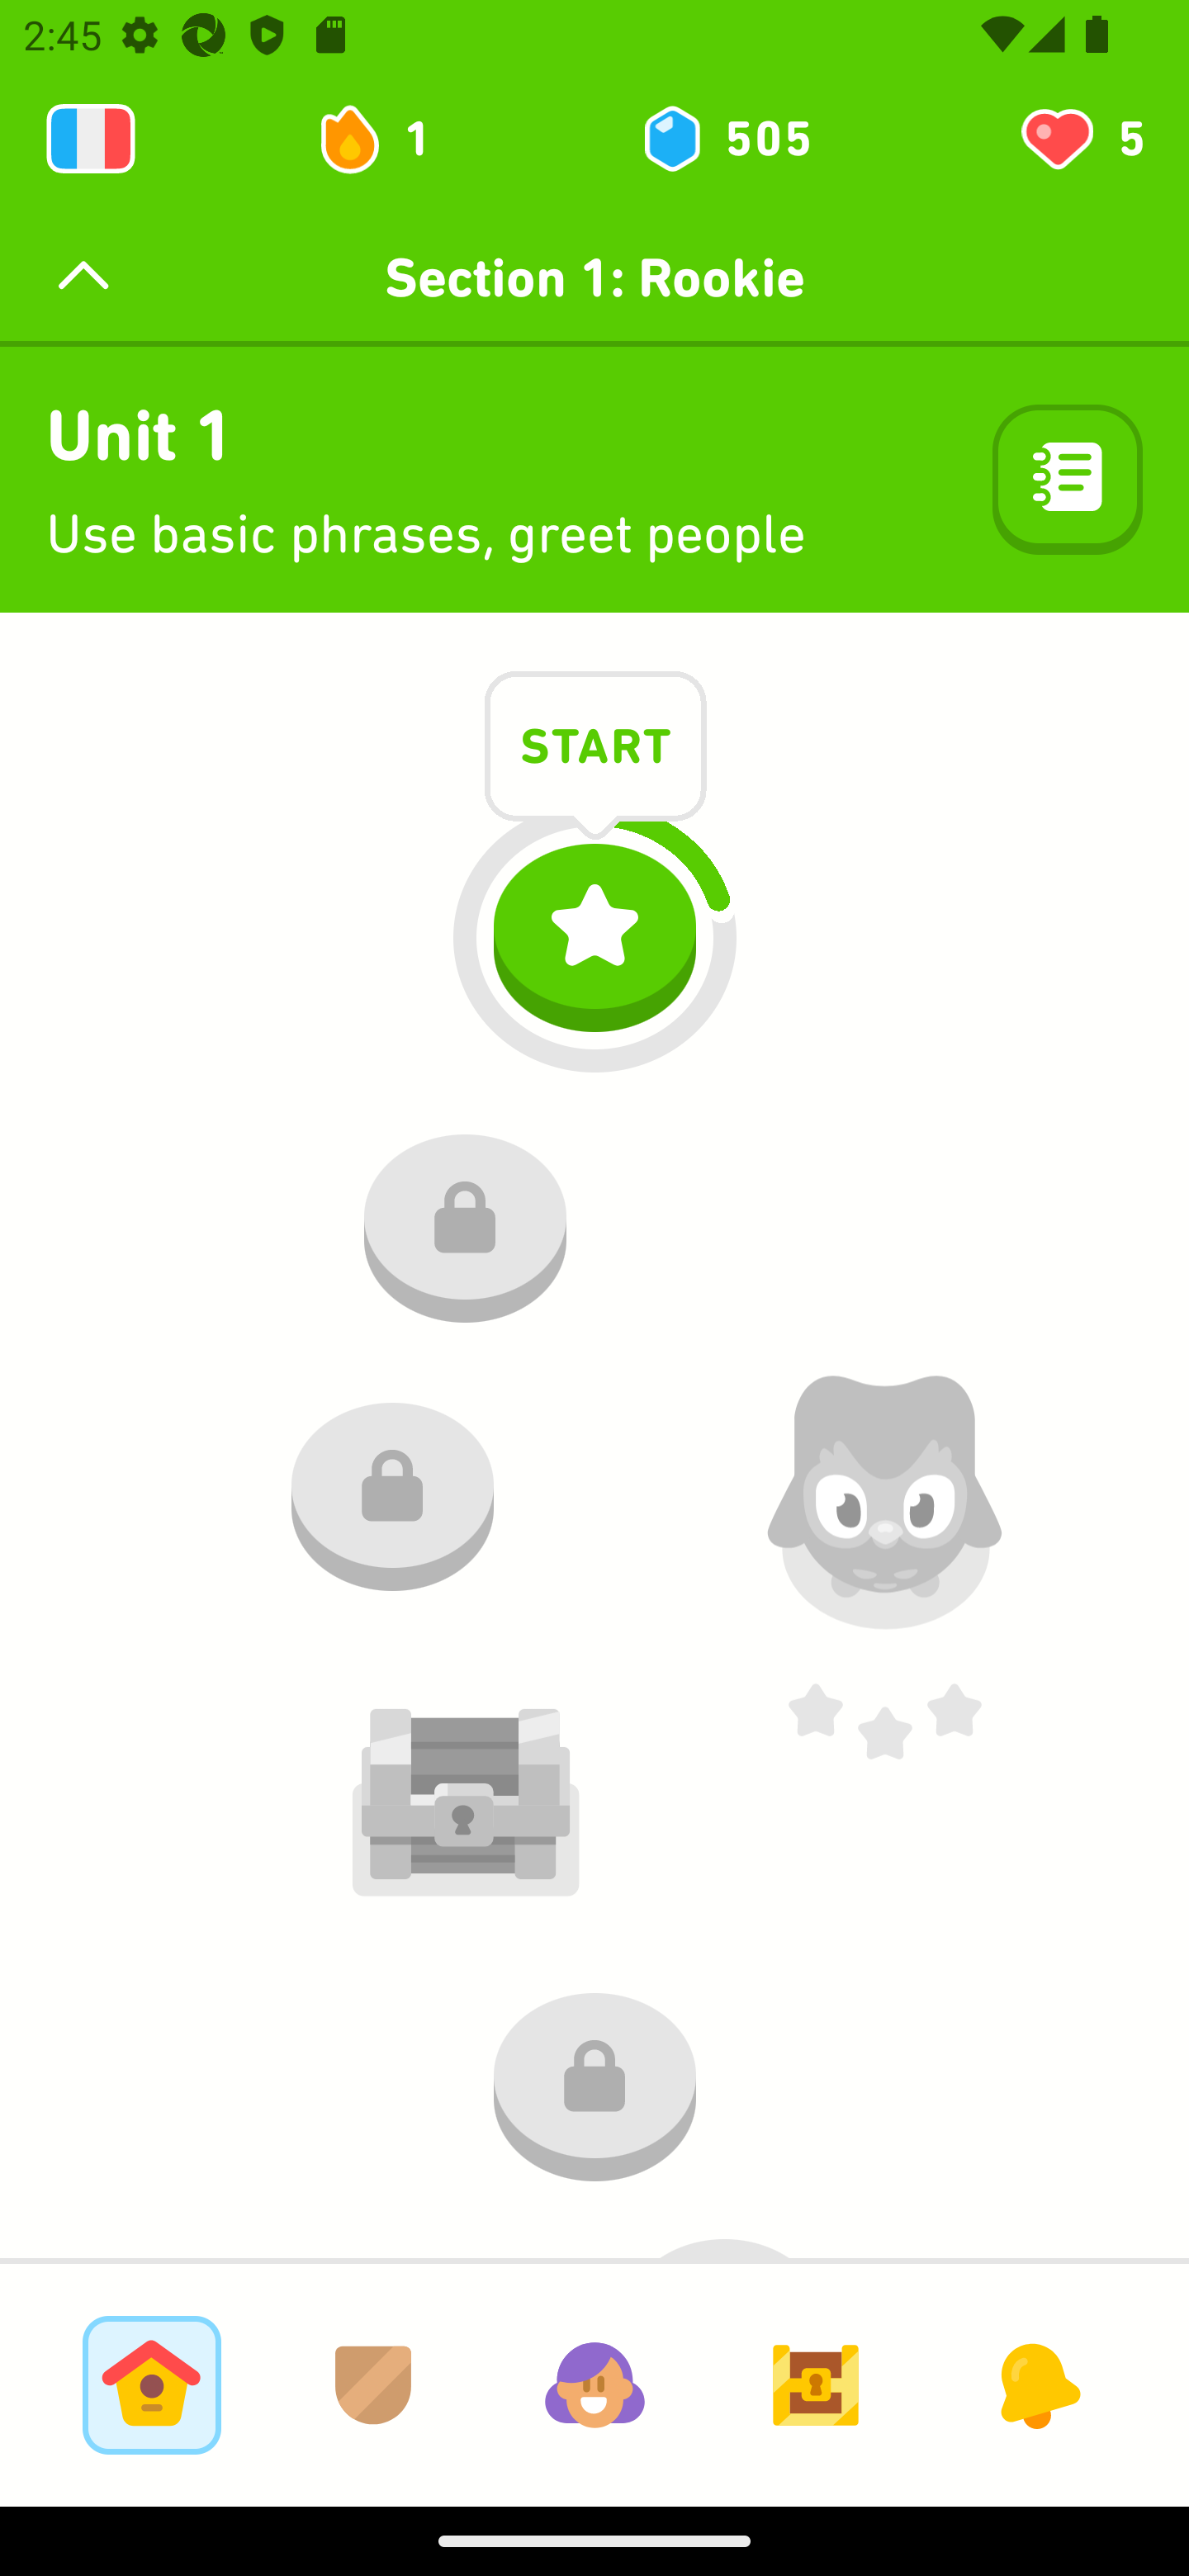 The width and height of the screenshot is (1189, 2576). Describe the element at coordinates (151, 2384) in the screenshot. I see `Learn Tab` at that location.